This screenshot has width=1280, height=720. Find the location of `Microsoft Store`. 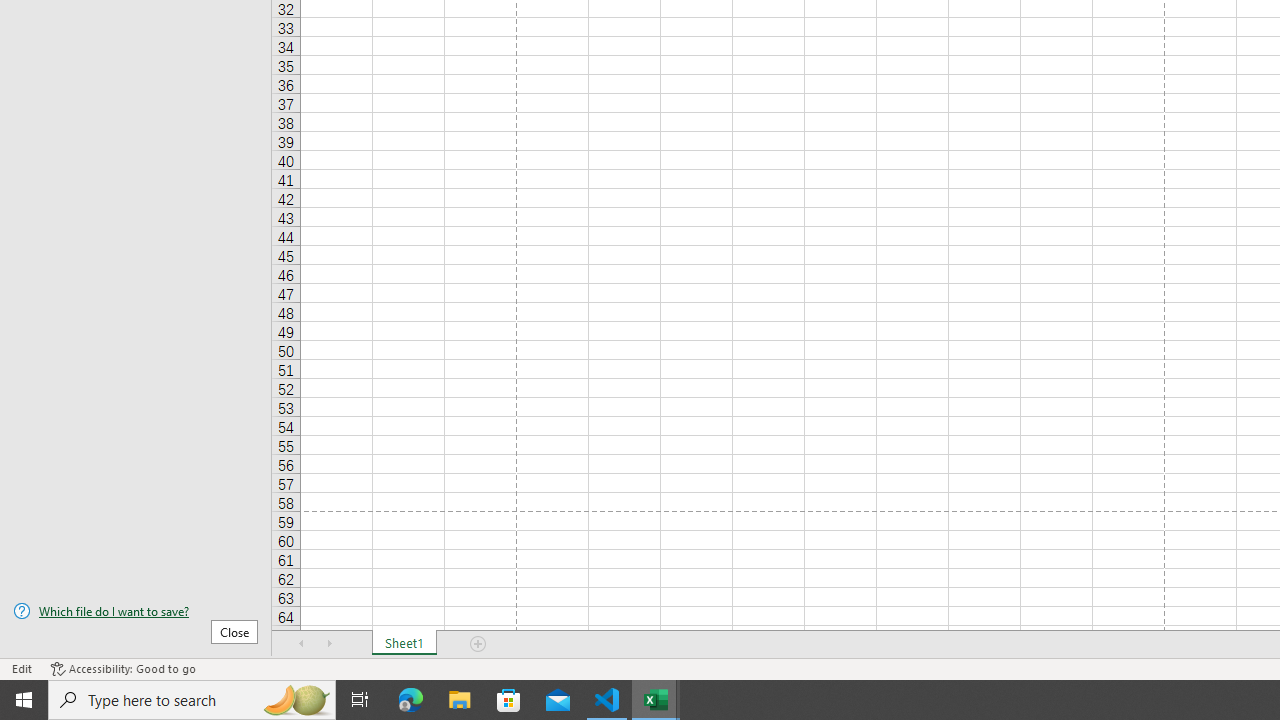

Microsoft Store is located at coordinates (509, 700).